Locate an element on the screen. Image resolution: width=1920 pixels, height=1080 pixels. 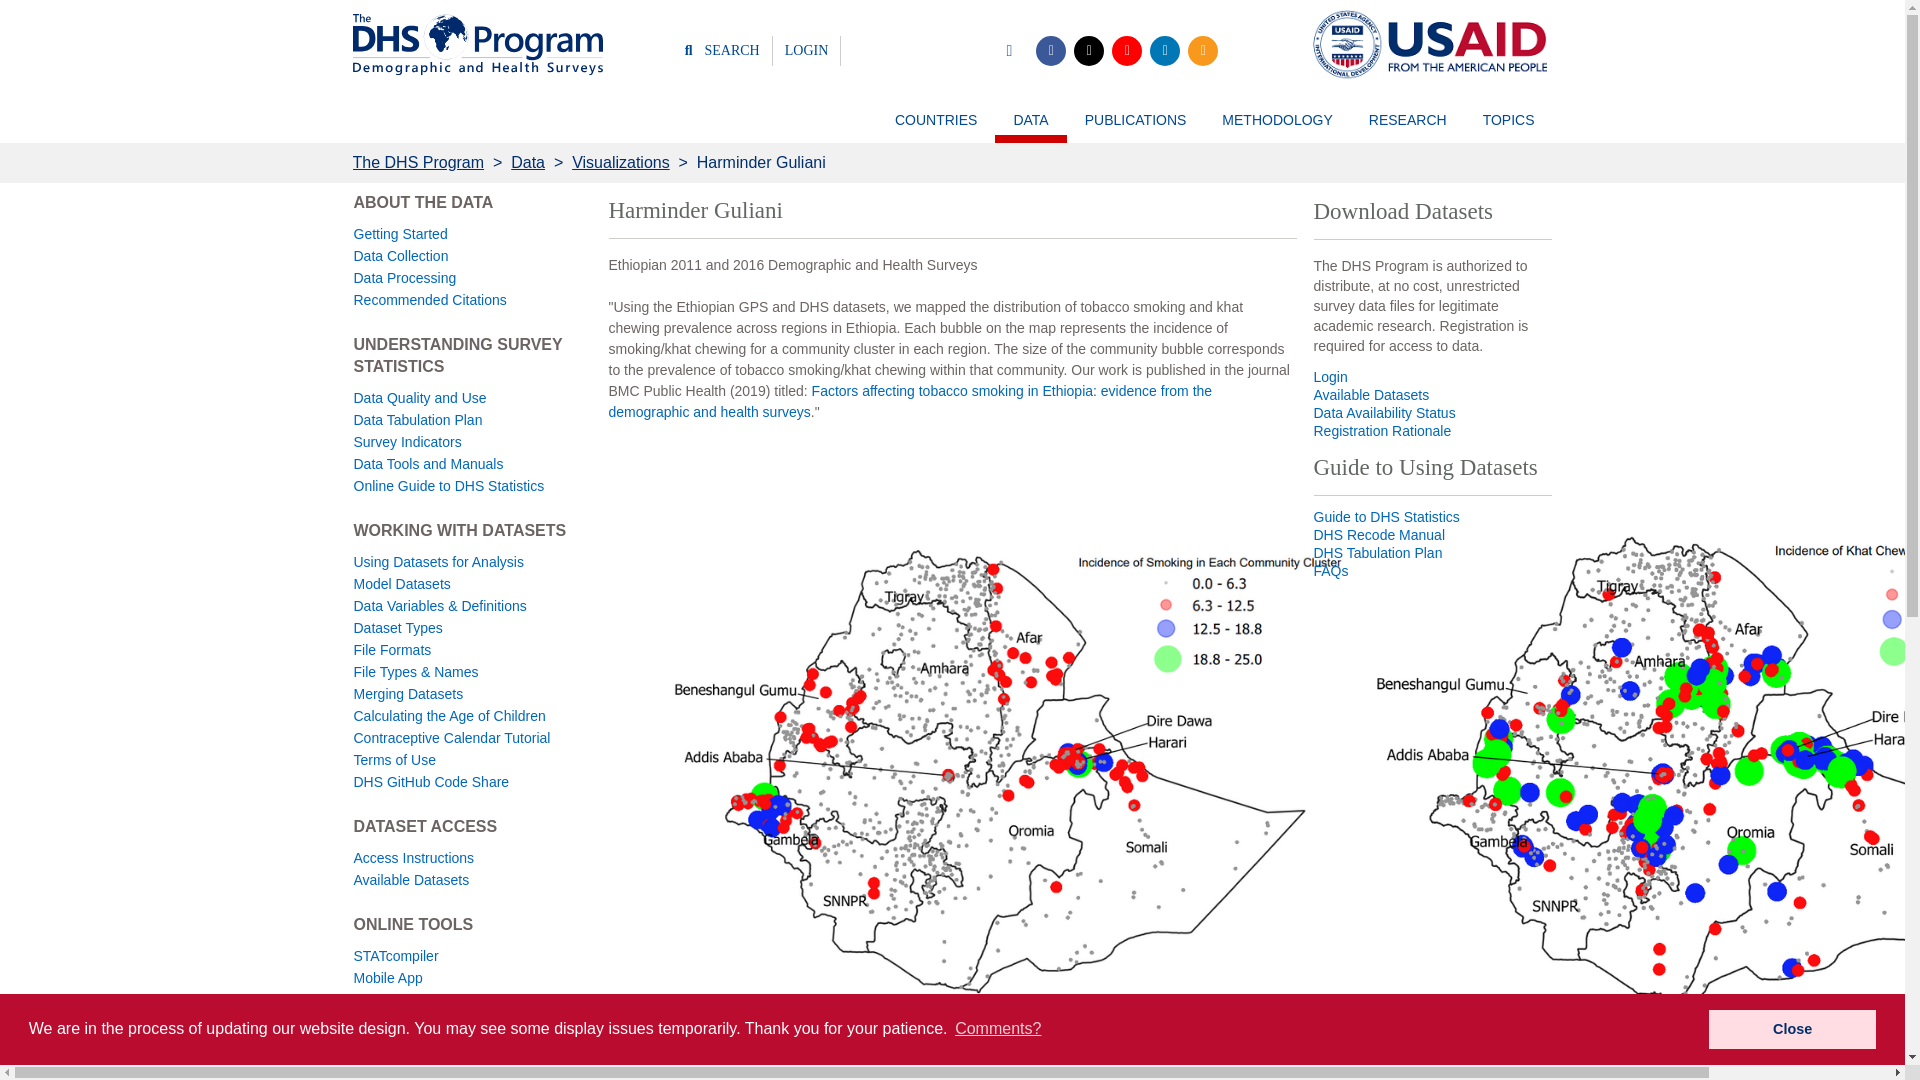
LOGIN is located at coordinates (807, 50).